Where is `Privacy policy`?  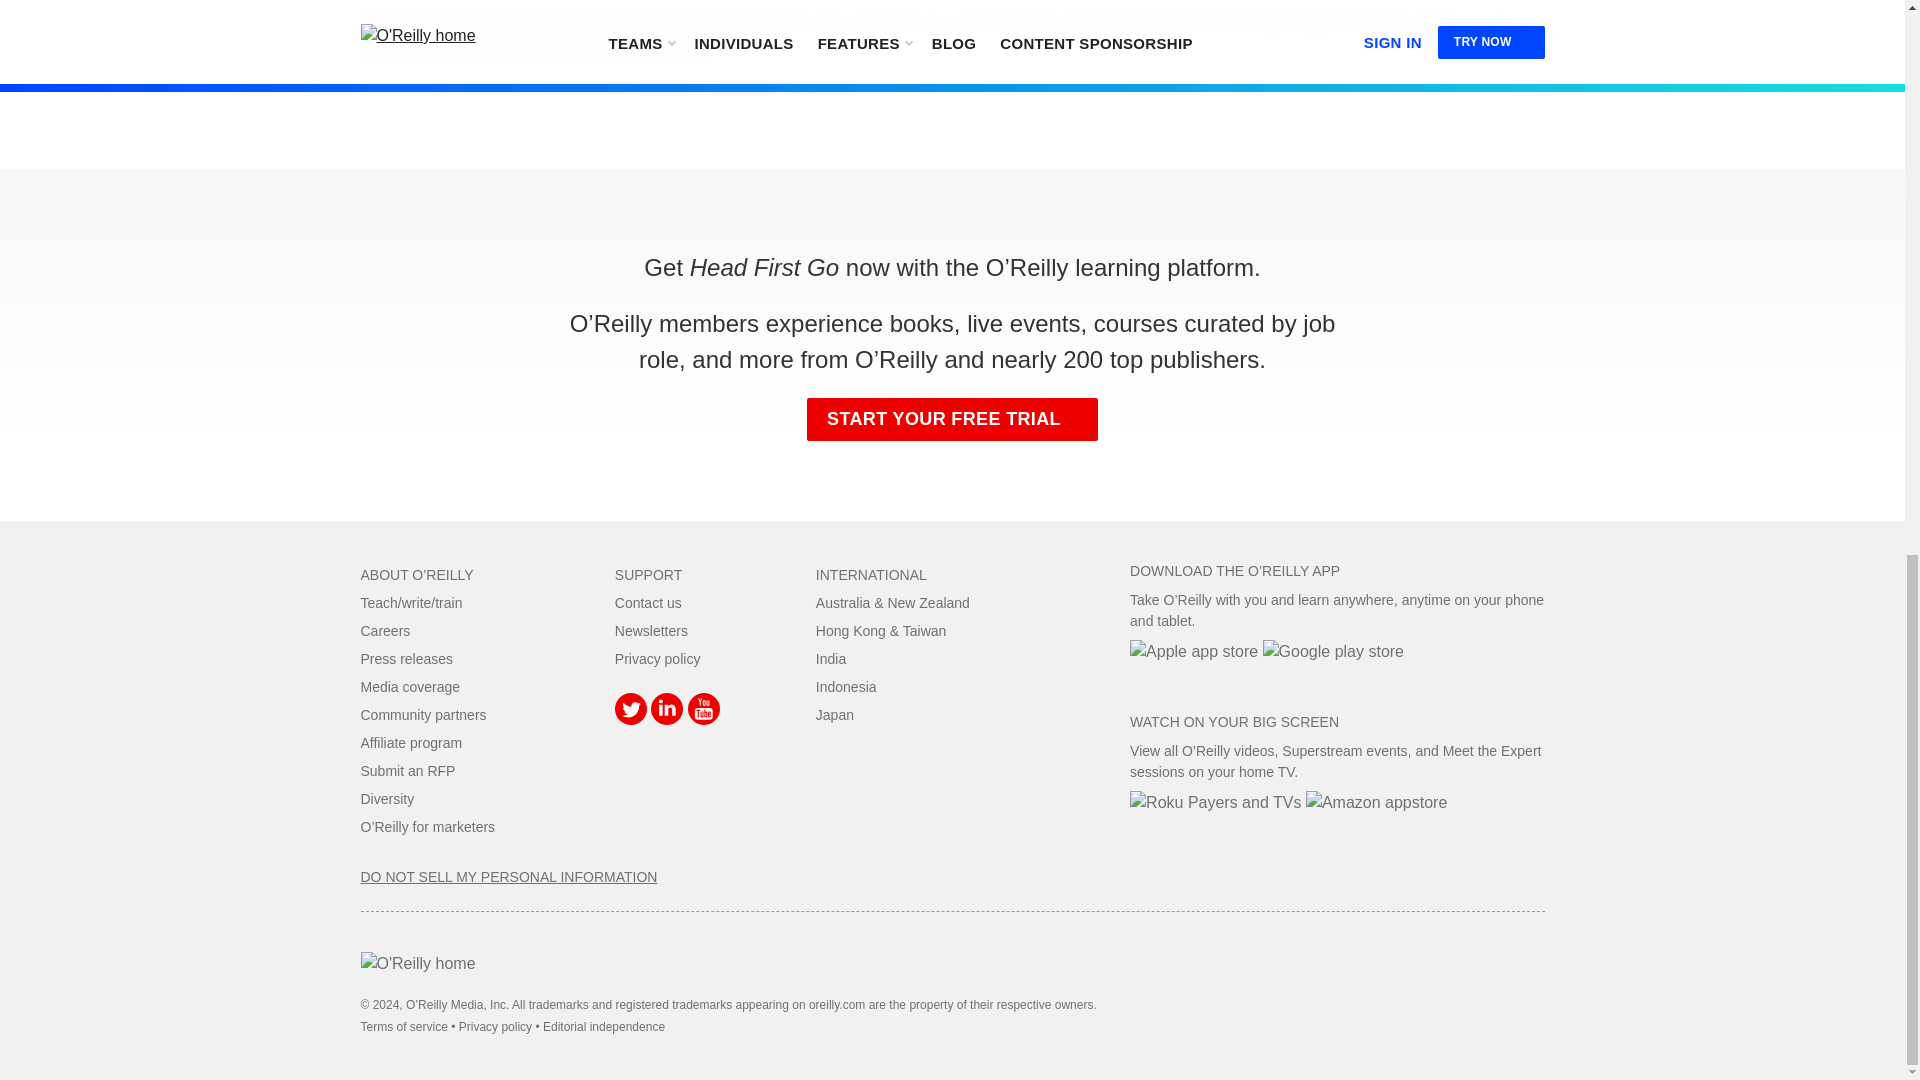 Privacy policy is located at coordinates (657, 659).